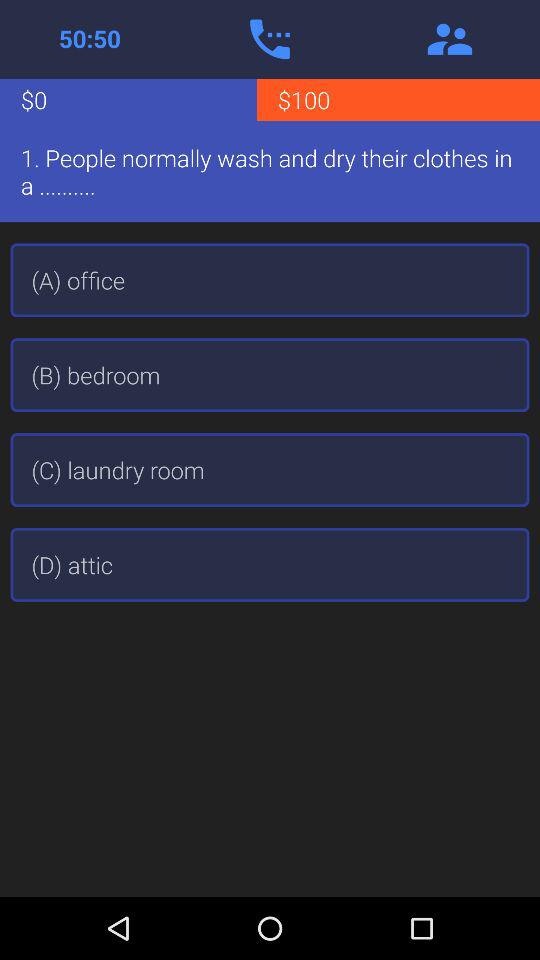  Describe the element at coordinates (450, 39) in the screenshot. I see `contacts` at that location.